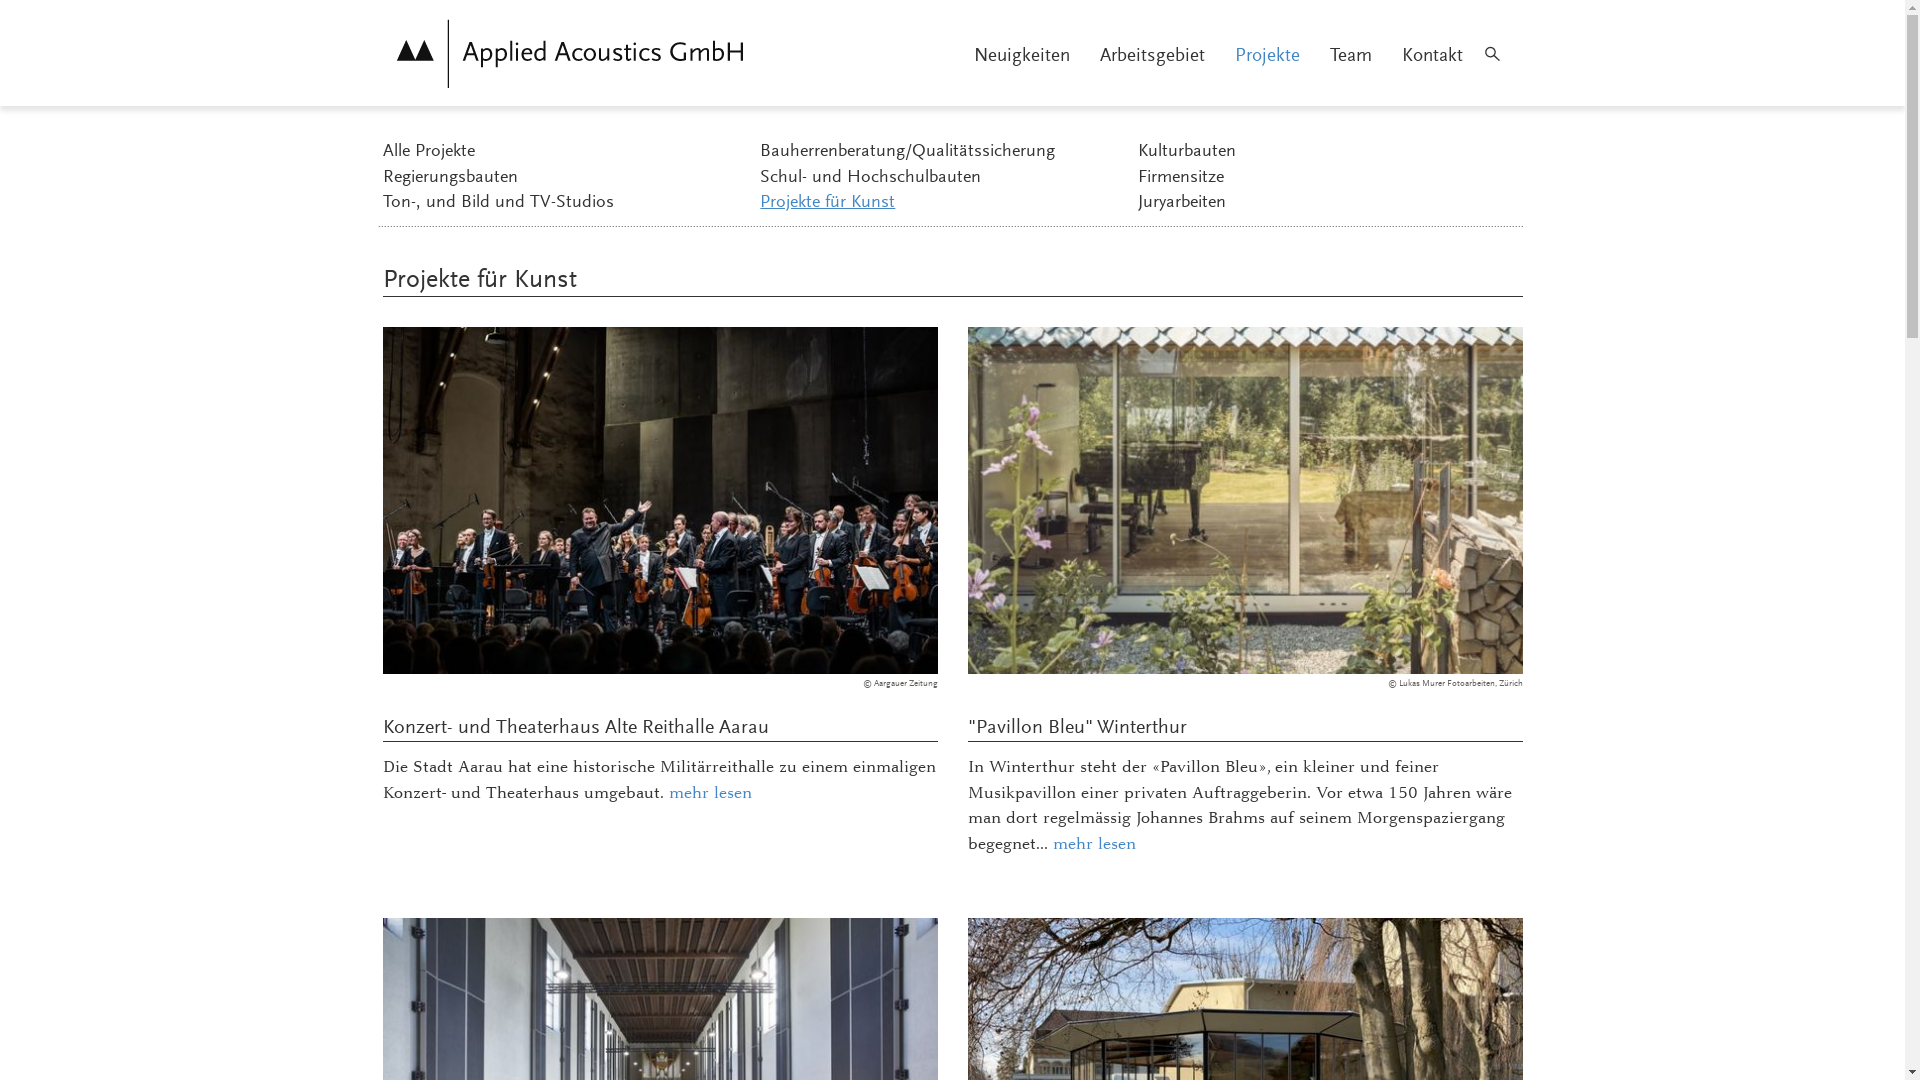 The height and width of the screenshot is (1080, 1920). What do you see at coordinates (566, 153) in the screenshot?
I see `Alle Projekte` at bounding box center [566, 153].